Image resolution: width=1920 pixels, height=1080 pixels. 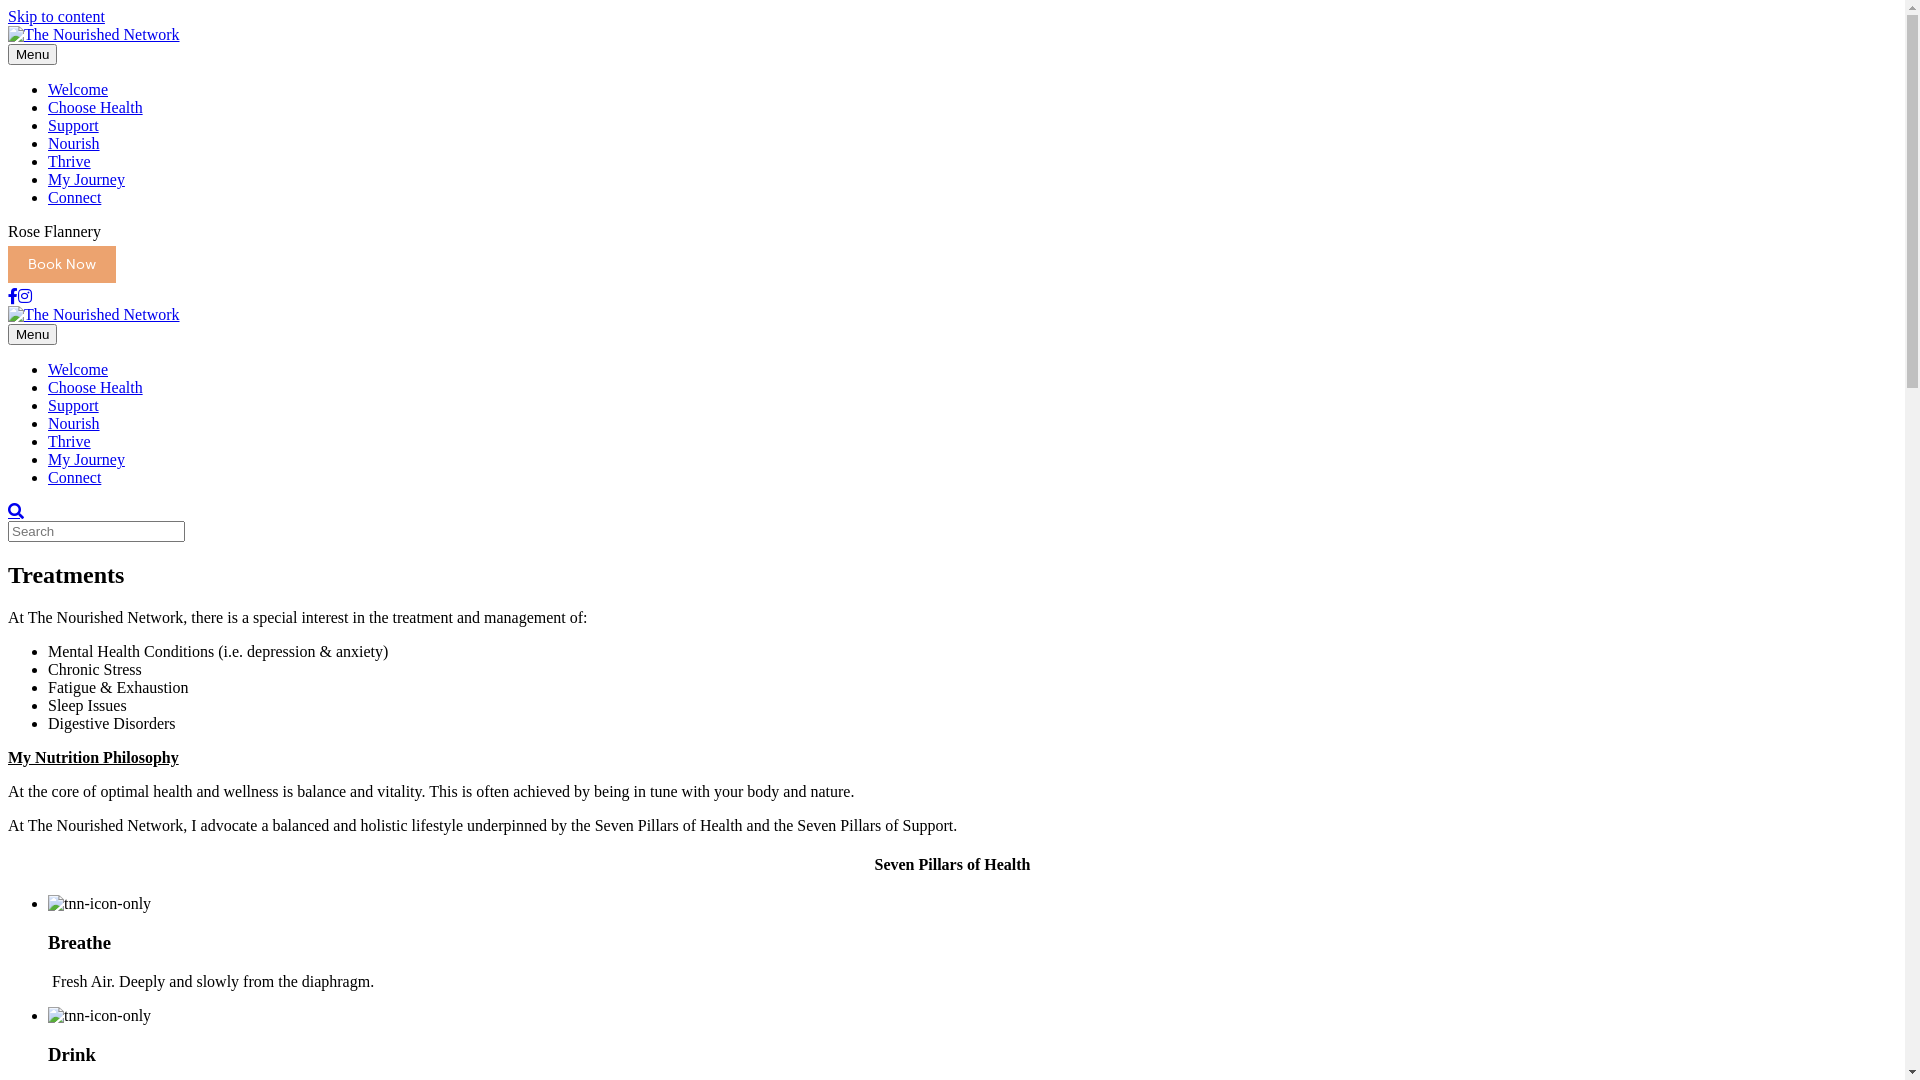 I want to click on Welcome, so click(x=78, y=90).